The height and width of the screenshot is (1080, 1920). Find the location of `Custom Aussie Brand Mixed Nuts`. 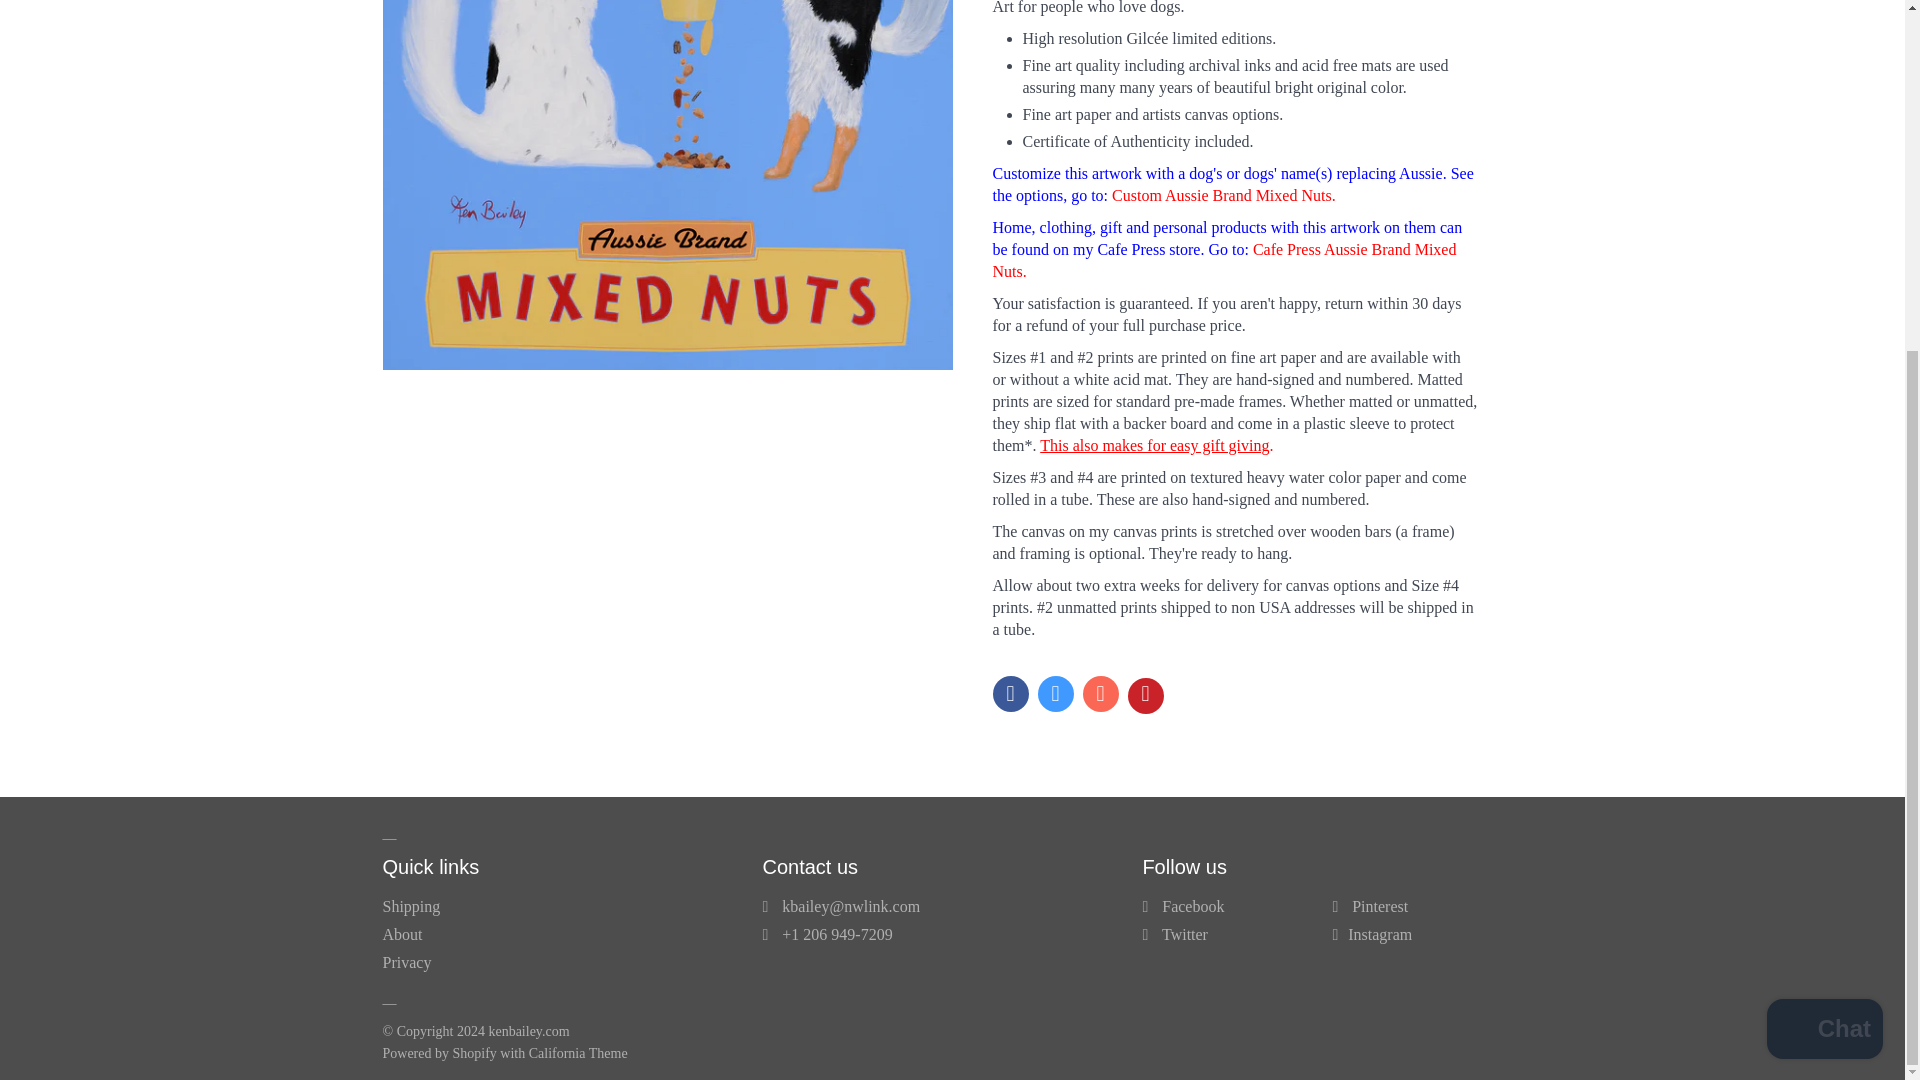

Custom Aussie Brand Mixed Nuts is located at coordinates (1224, 195).